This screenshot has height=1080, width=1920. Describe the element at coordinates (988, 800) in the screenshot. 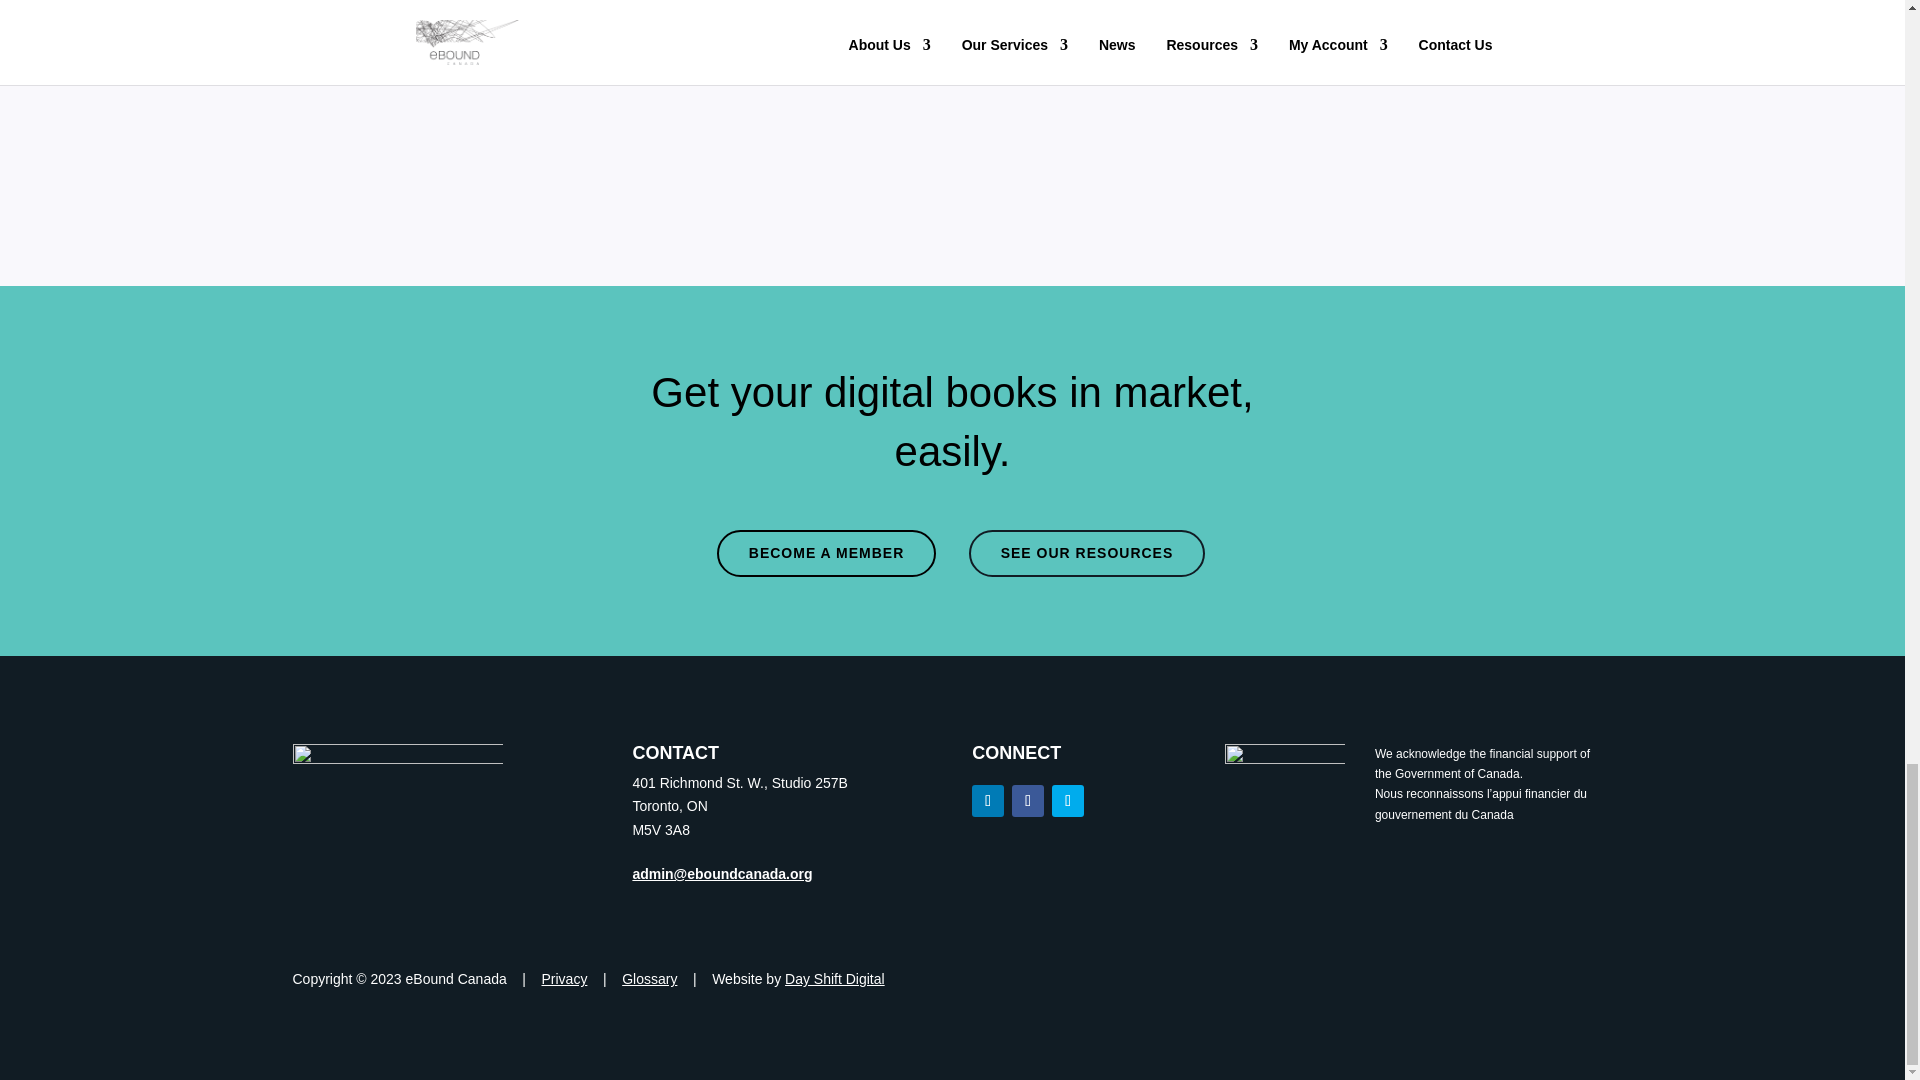

I see `Follow on LinkedIn` at that location.